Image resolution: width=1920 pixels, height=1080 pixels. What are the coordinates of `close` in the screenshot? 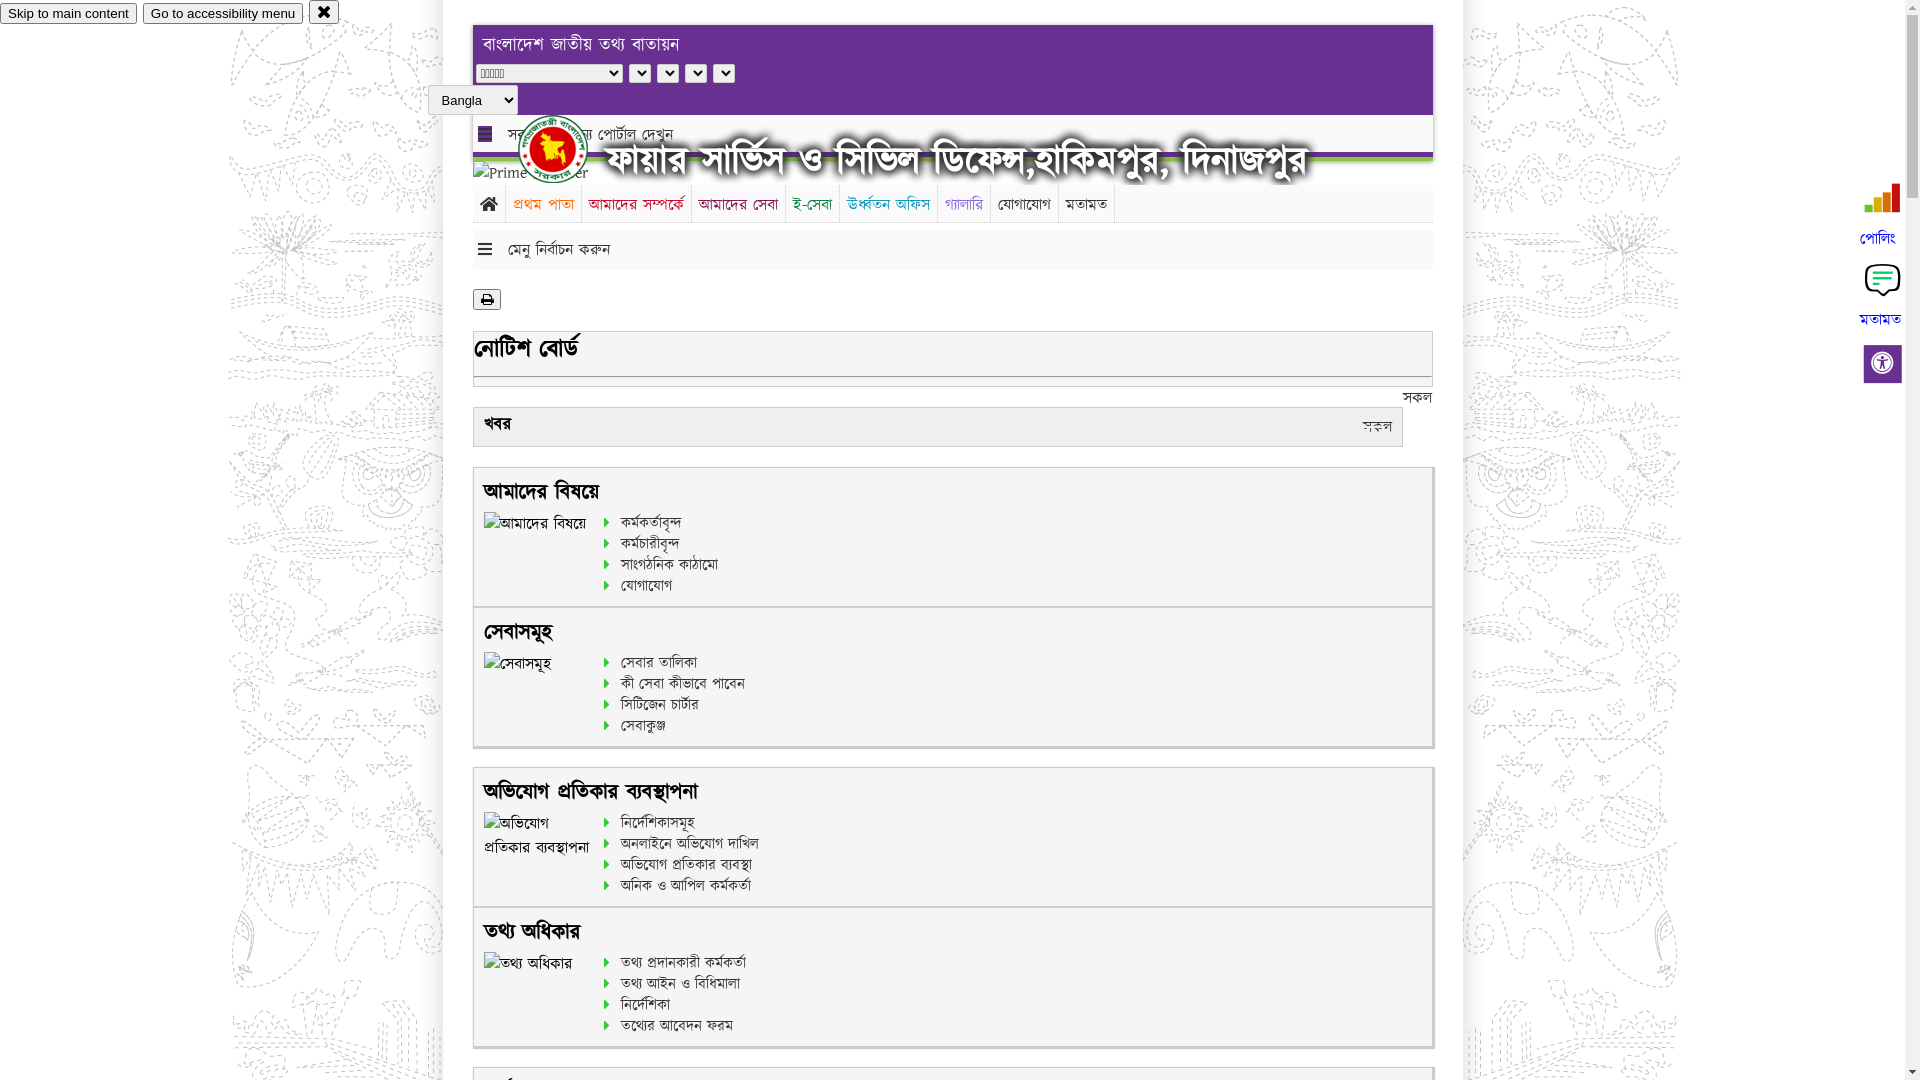 It's located at (324, 12).